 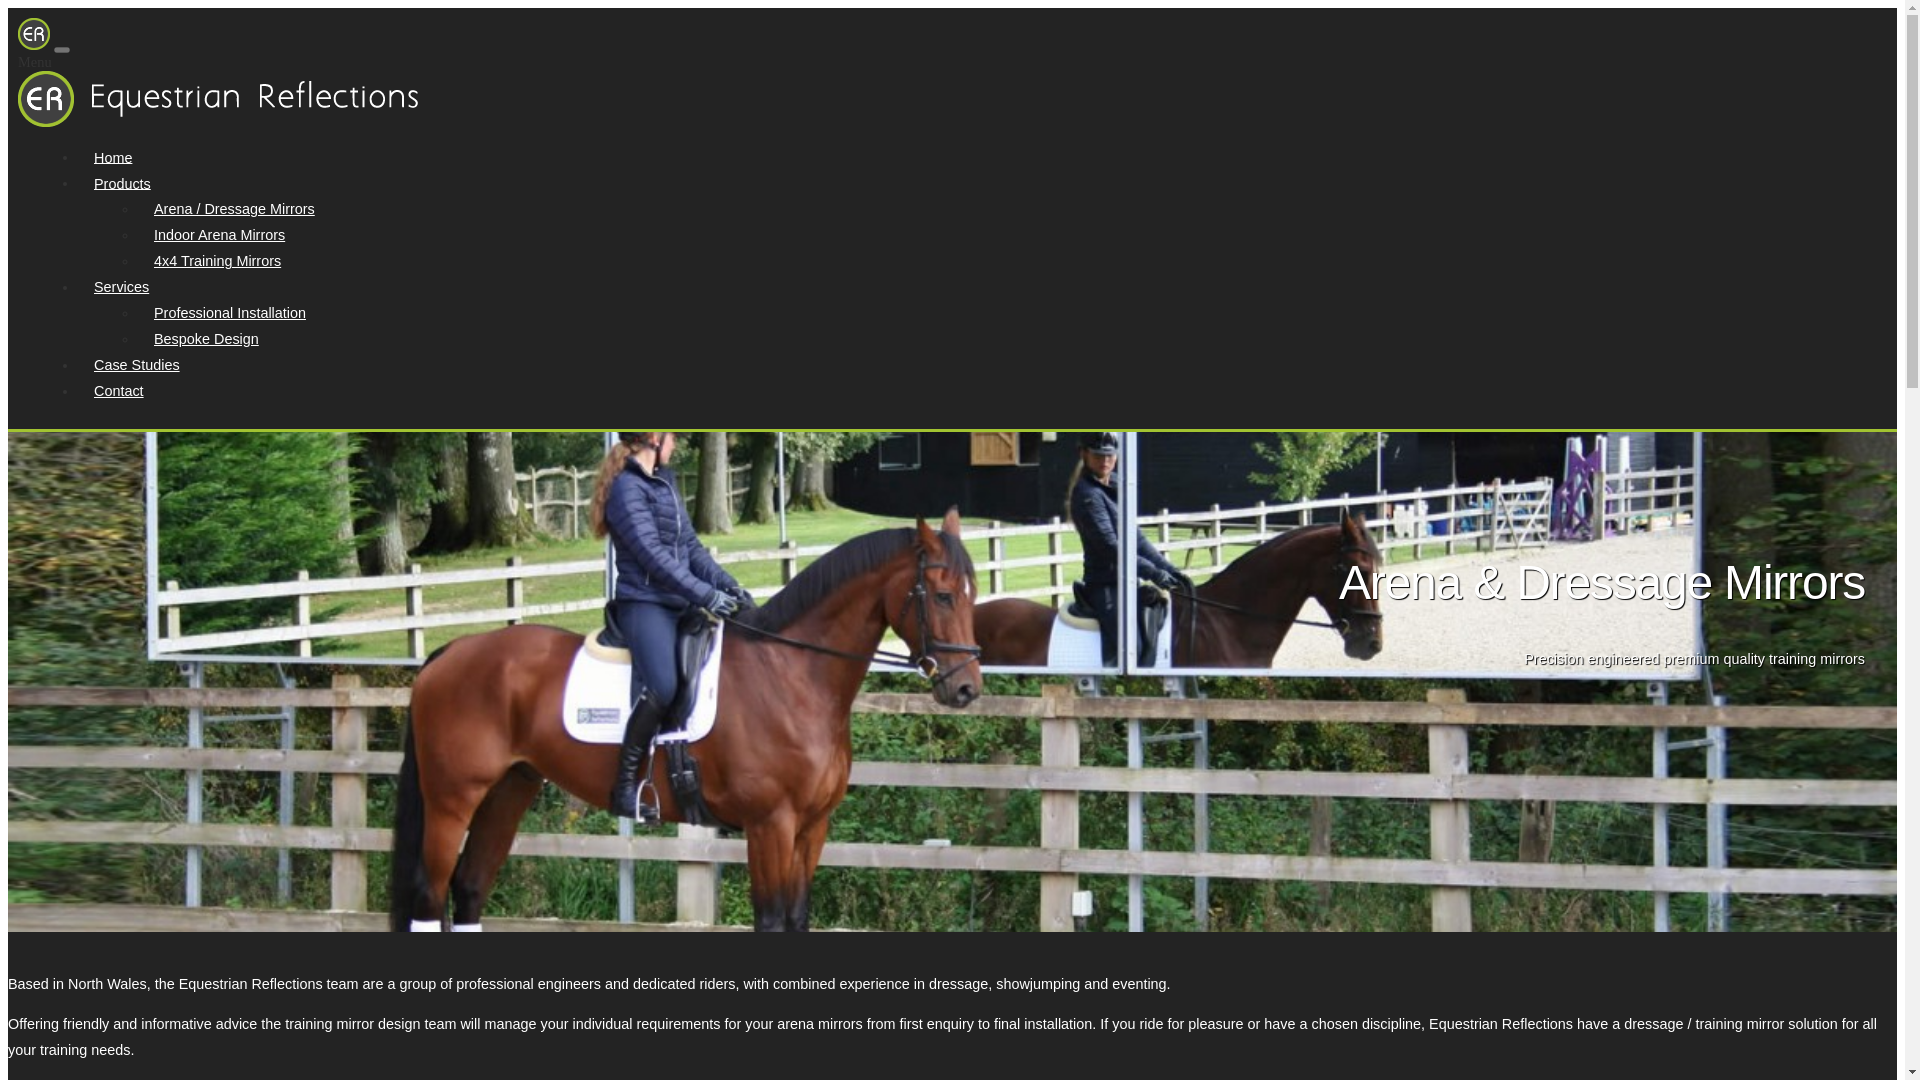 What do you see at coordinates (206, 338) in the screenshot?
I see `Bespoke Design` at bounding box center [206, 338].